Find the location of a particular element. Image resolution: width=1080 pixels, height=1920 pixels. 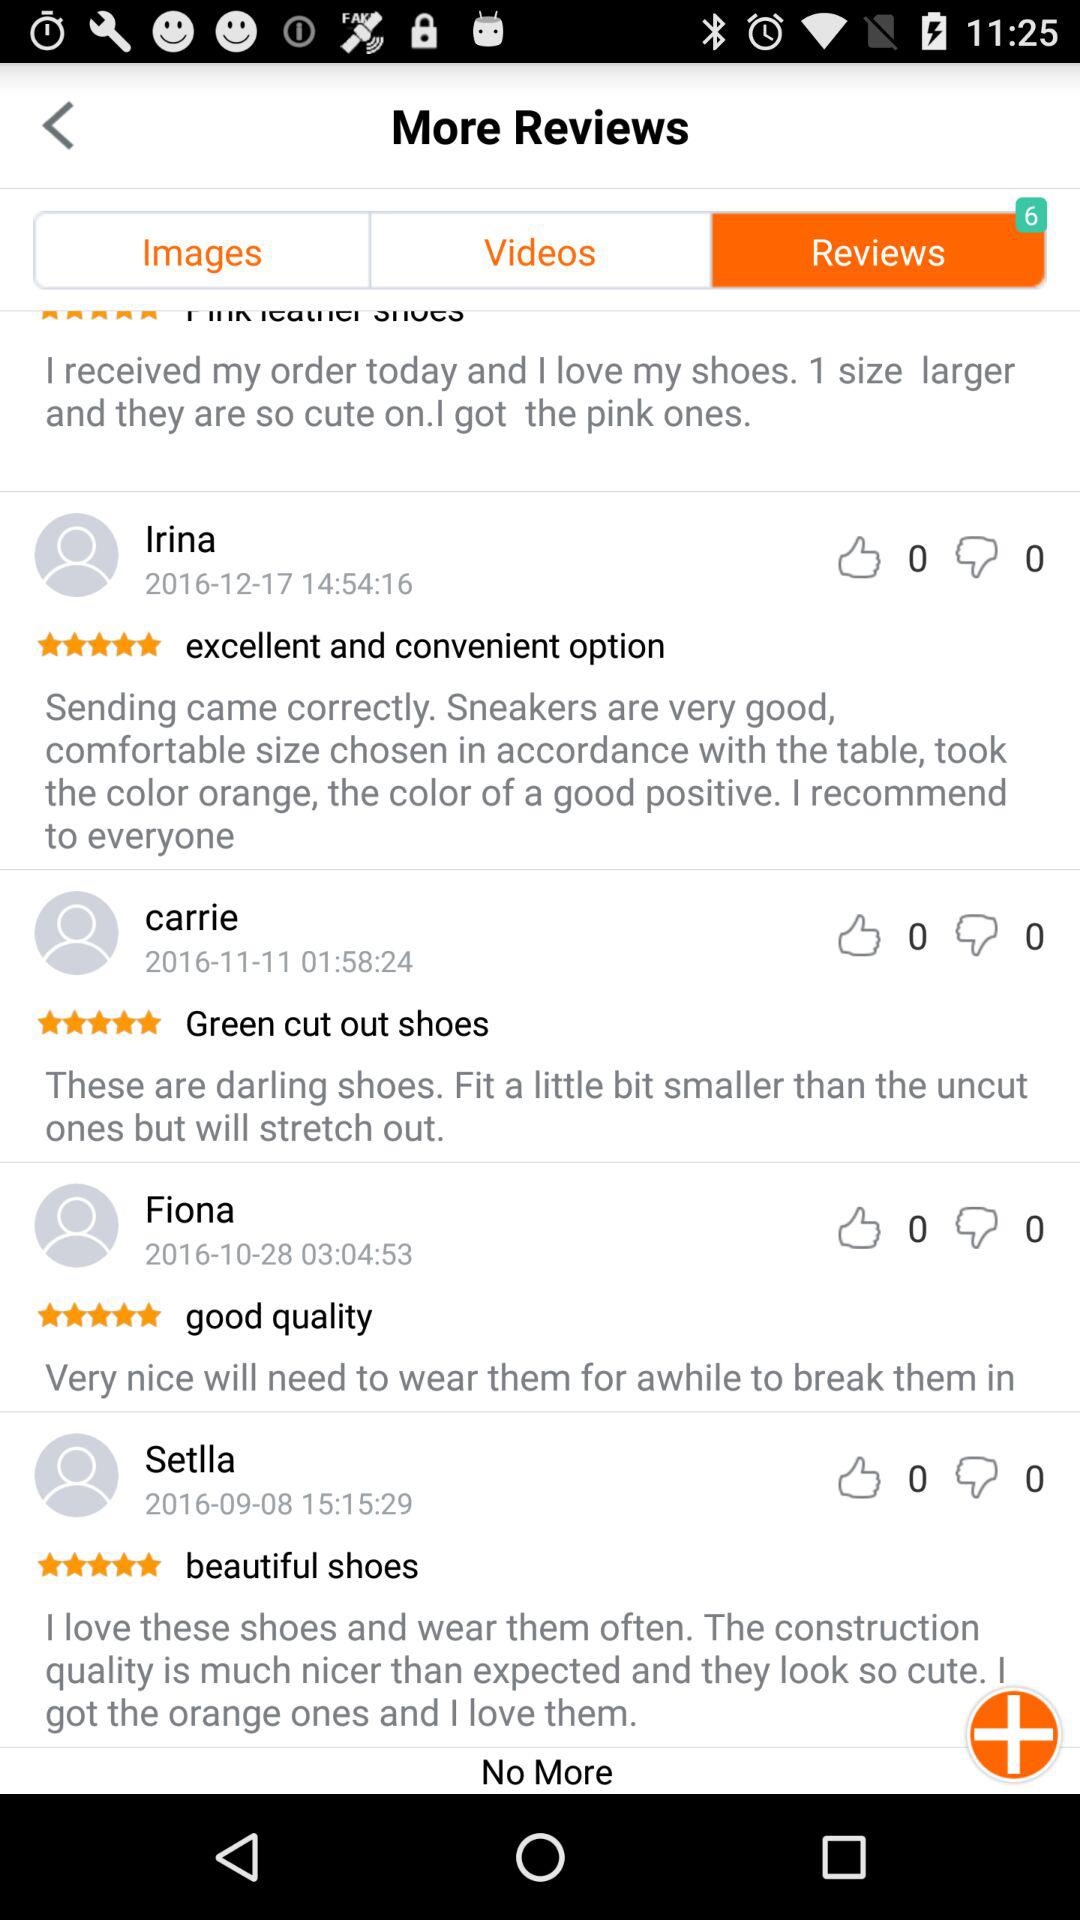

like review is located at coordinates (859, 1478).